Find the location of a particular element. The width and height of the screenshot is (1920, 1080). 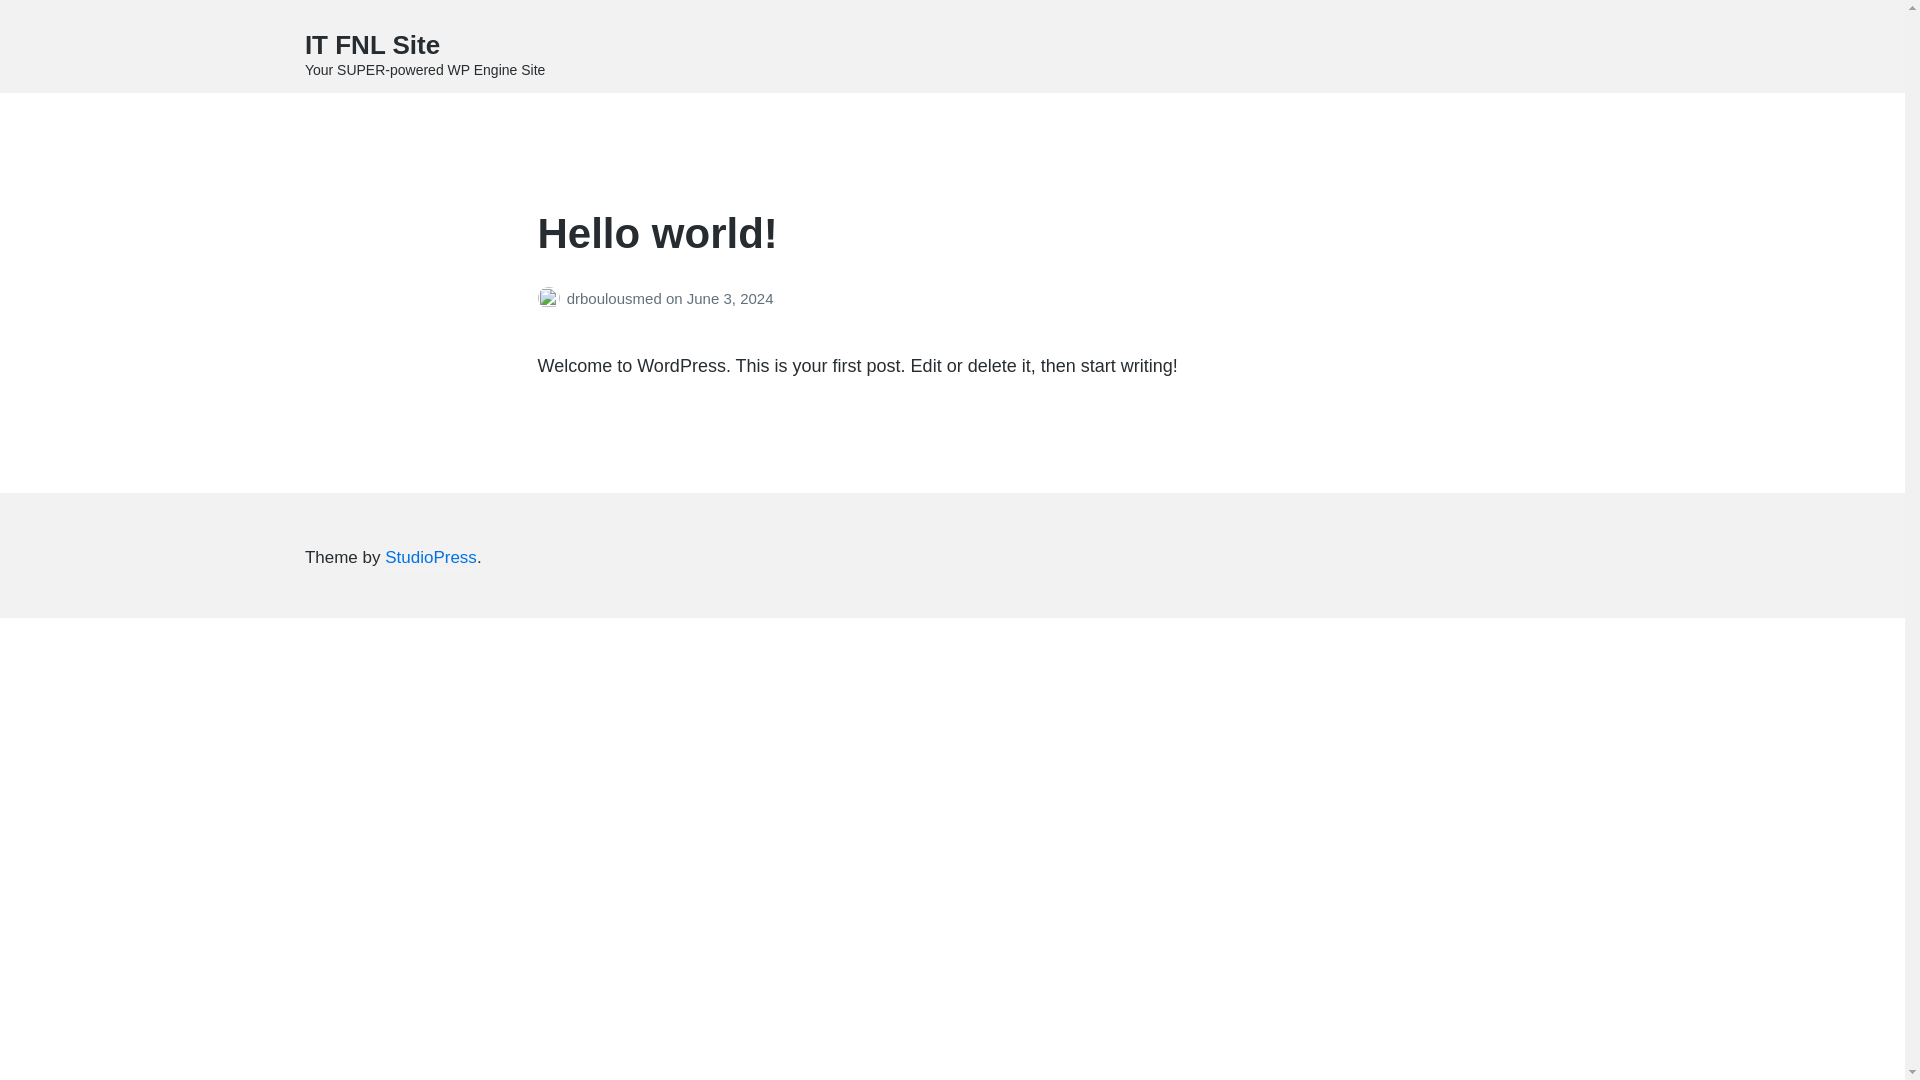

Posts by drboulousmed is located at coordinates (552, 298).